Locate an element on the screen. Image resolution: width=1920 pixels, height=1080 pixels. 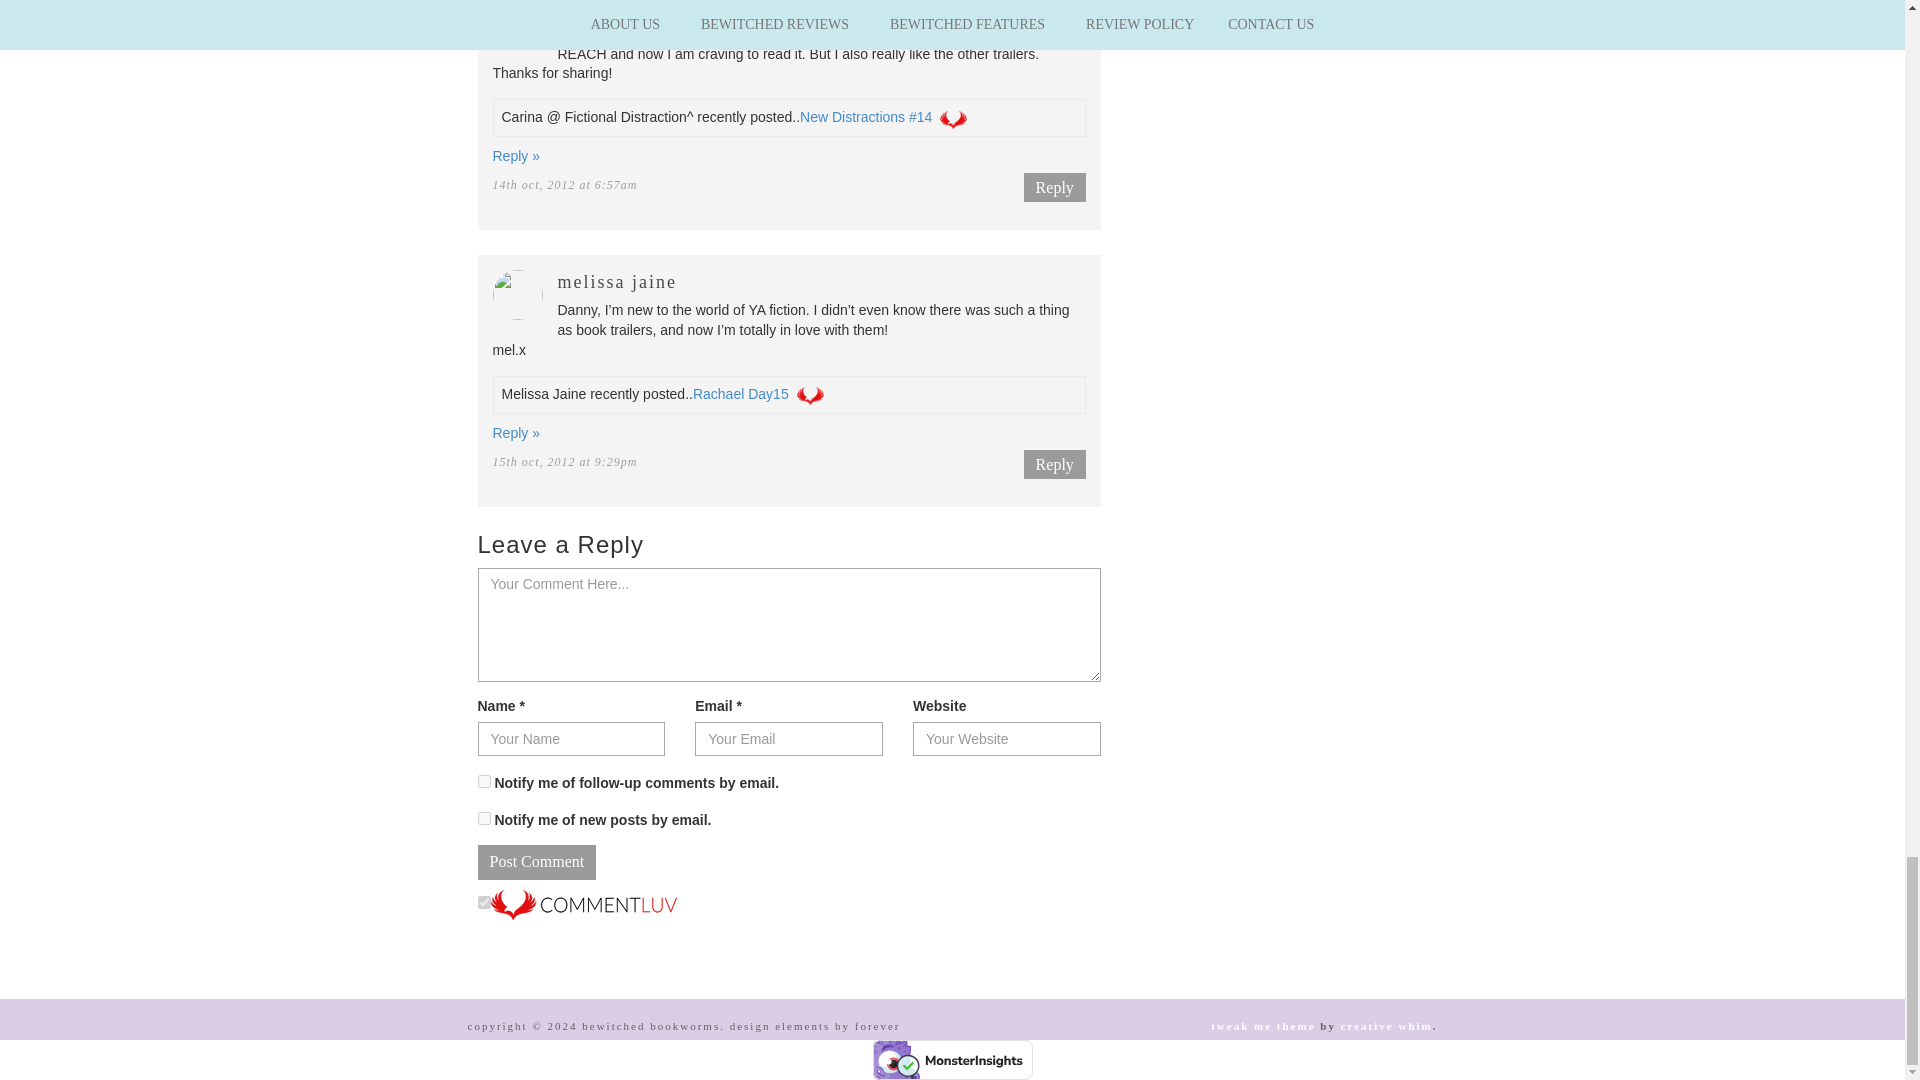
on is located at coordinates (484, 902).